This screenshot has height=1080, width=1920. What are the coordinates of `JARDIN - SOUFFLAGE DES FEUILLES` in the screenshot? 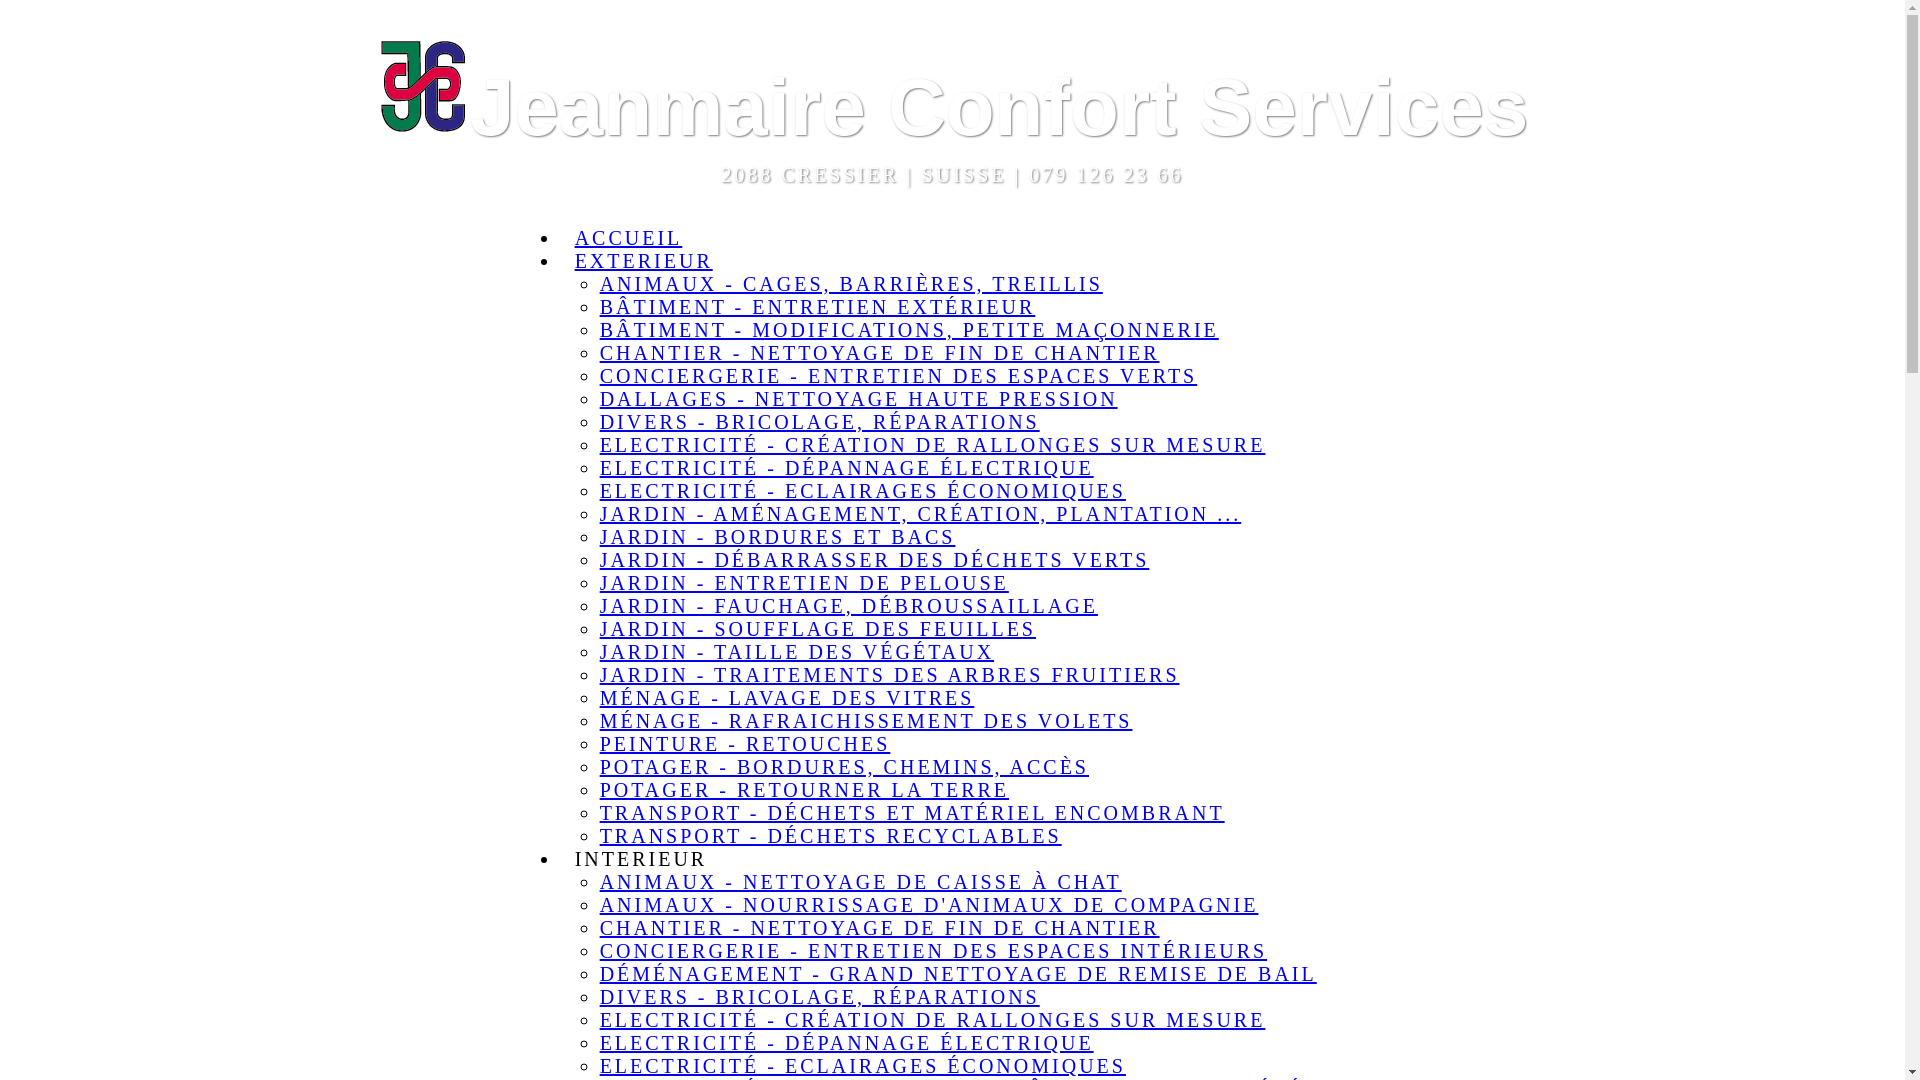 It's located at (818, 629).